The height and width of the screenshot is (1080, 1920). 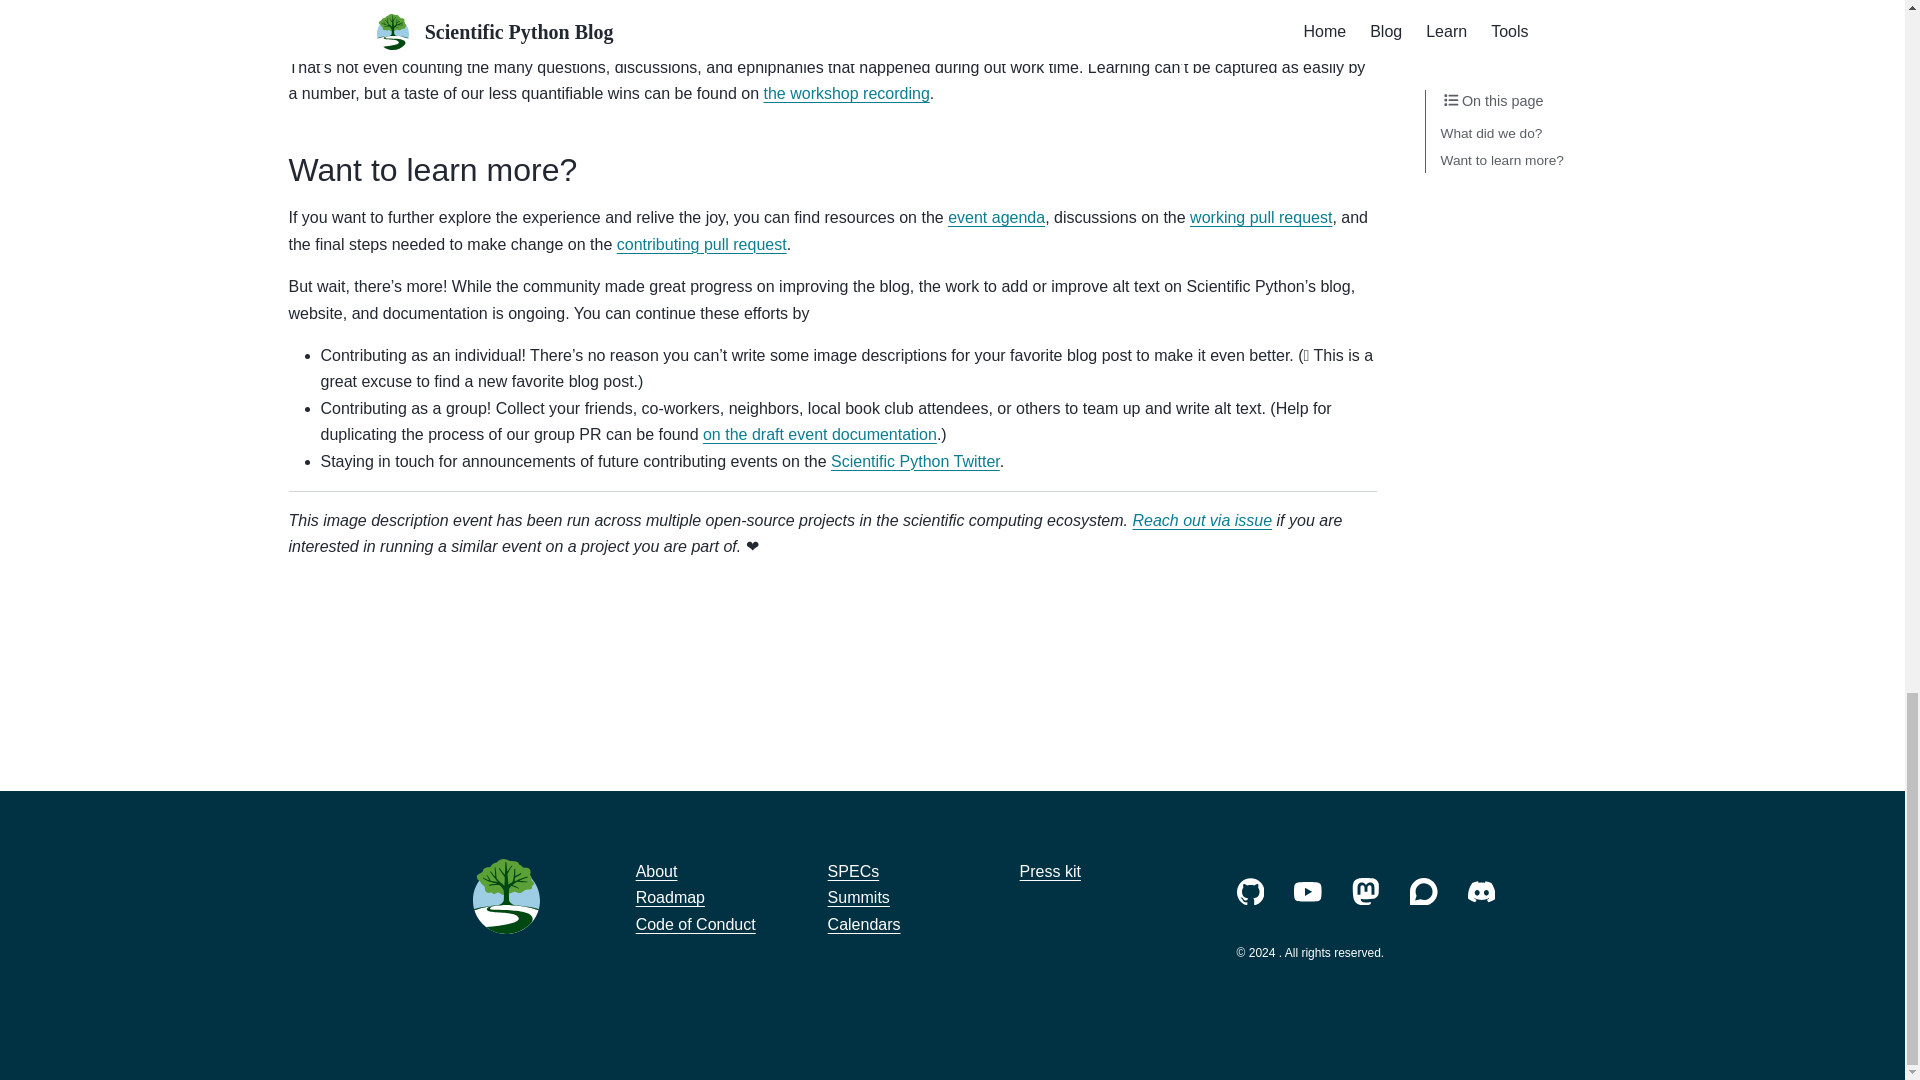 What do you see at coordinates (916, 460) in the screenshot?
I see `Scientific Python Twitter` at bounding box center [916, 460].